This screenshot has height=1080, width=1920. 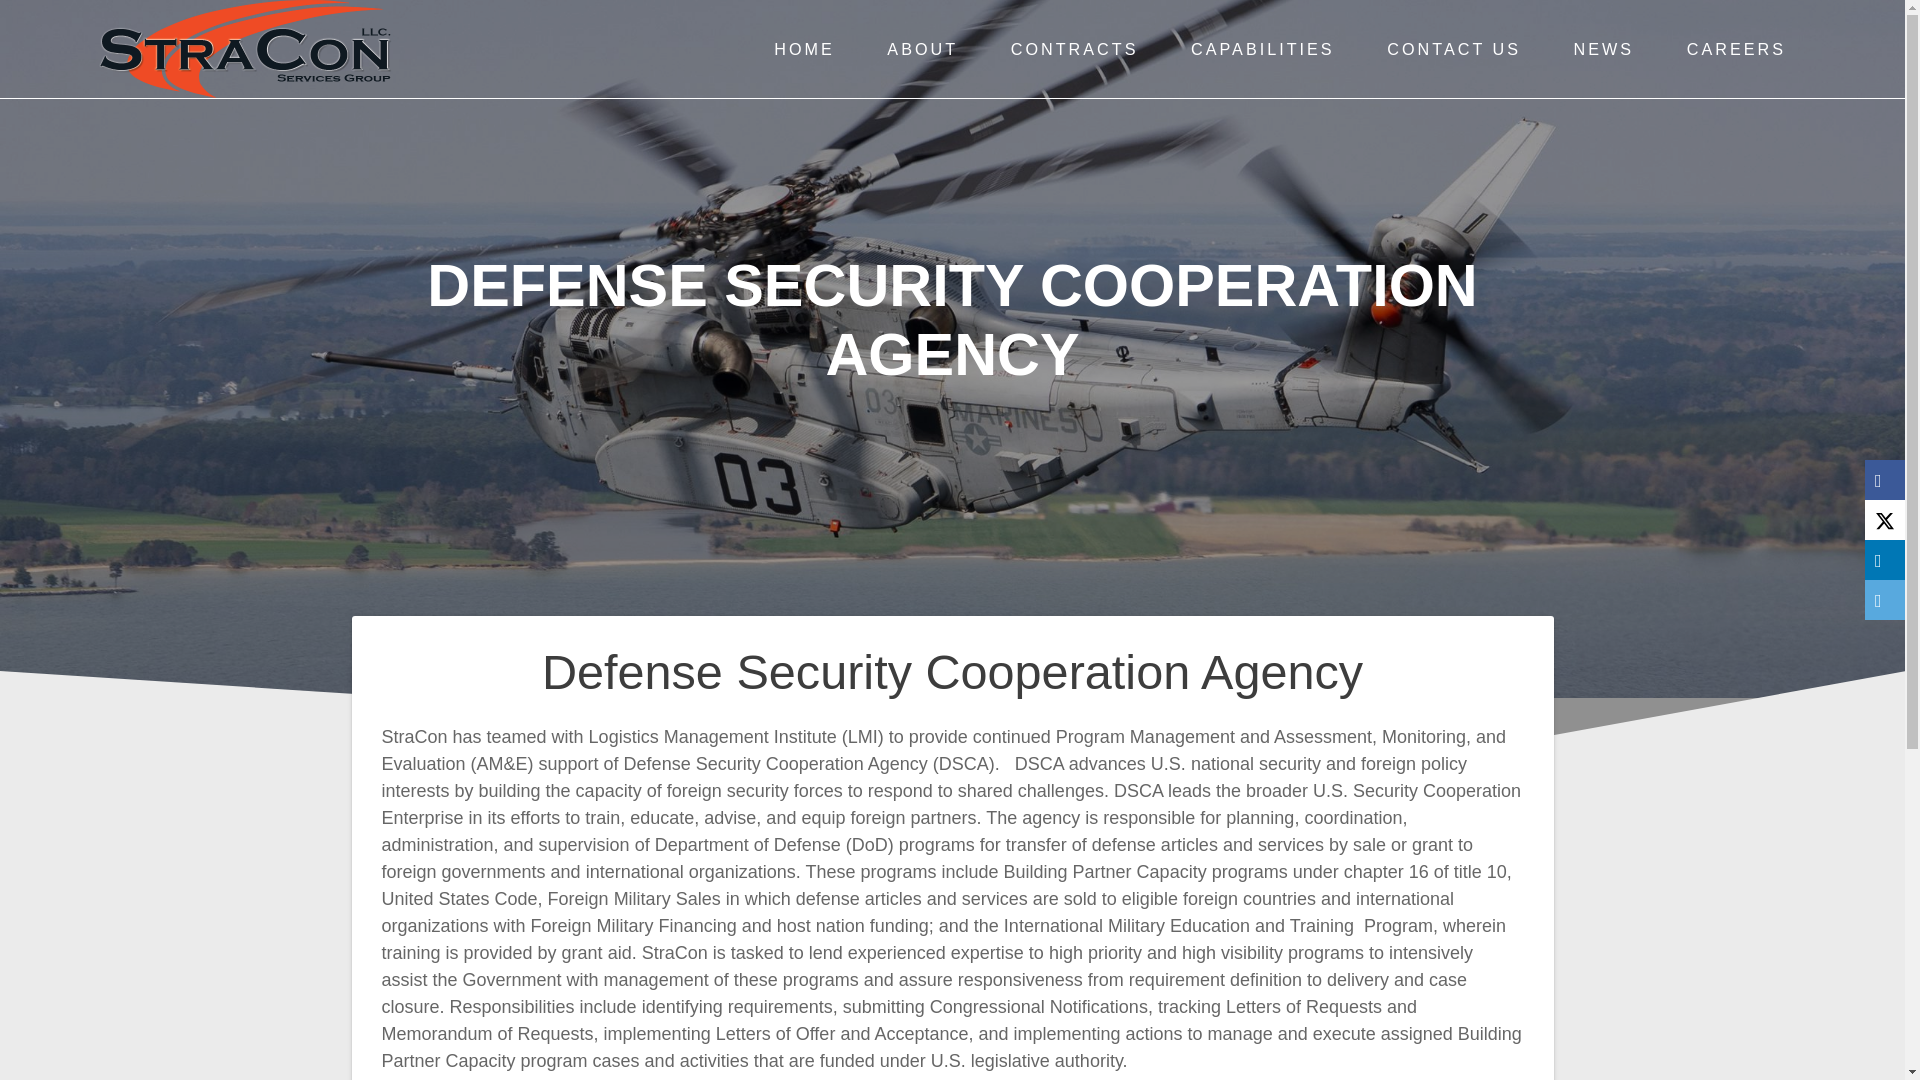 What do you see at coordinates (1453, 49) in the screenshot?
I see `CONTACT US` at bounding box center [1453, 49].